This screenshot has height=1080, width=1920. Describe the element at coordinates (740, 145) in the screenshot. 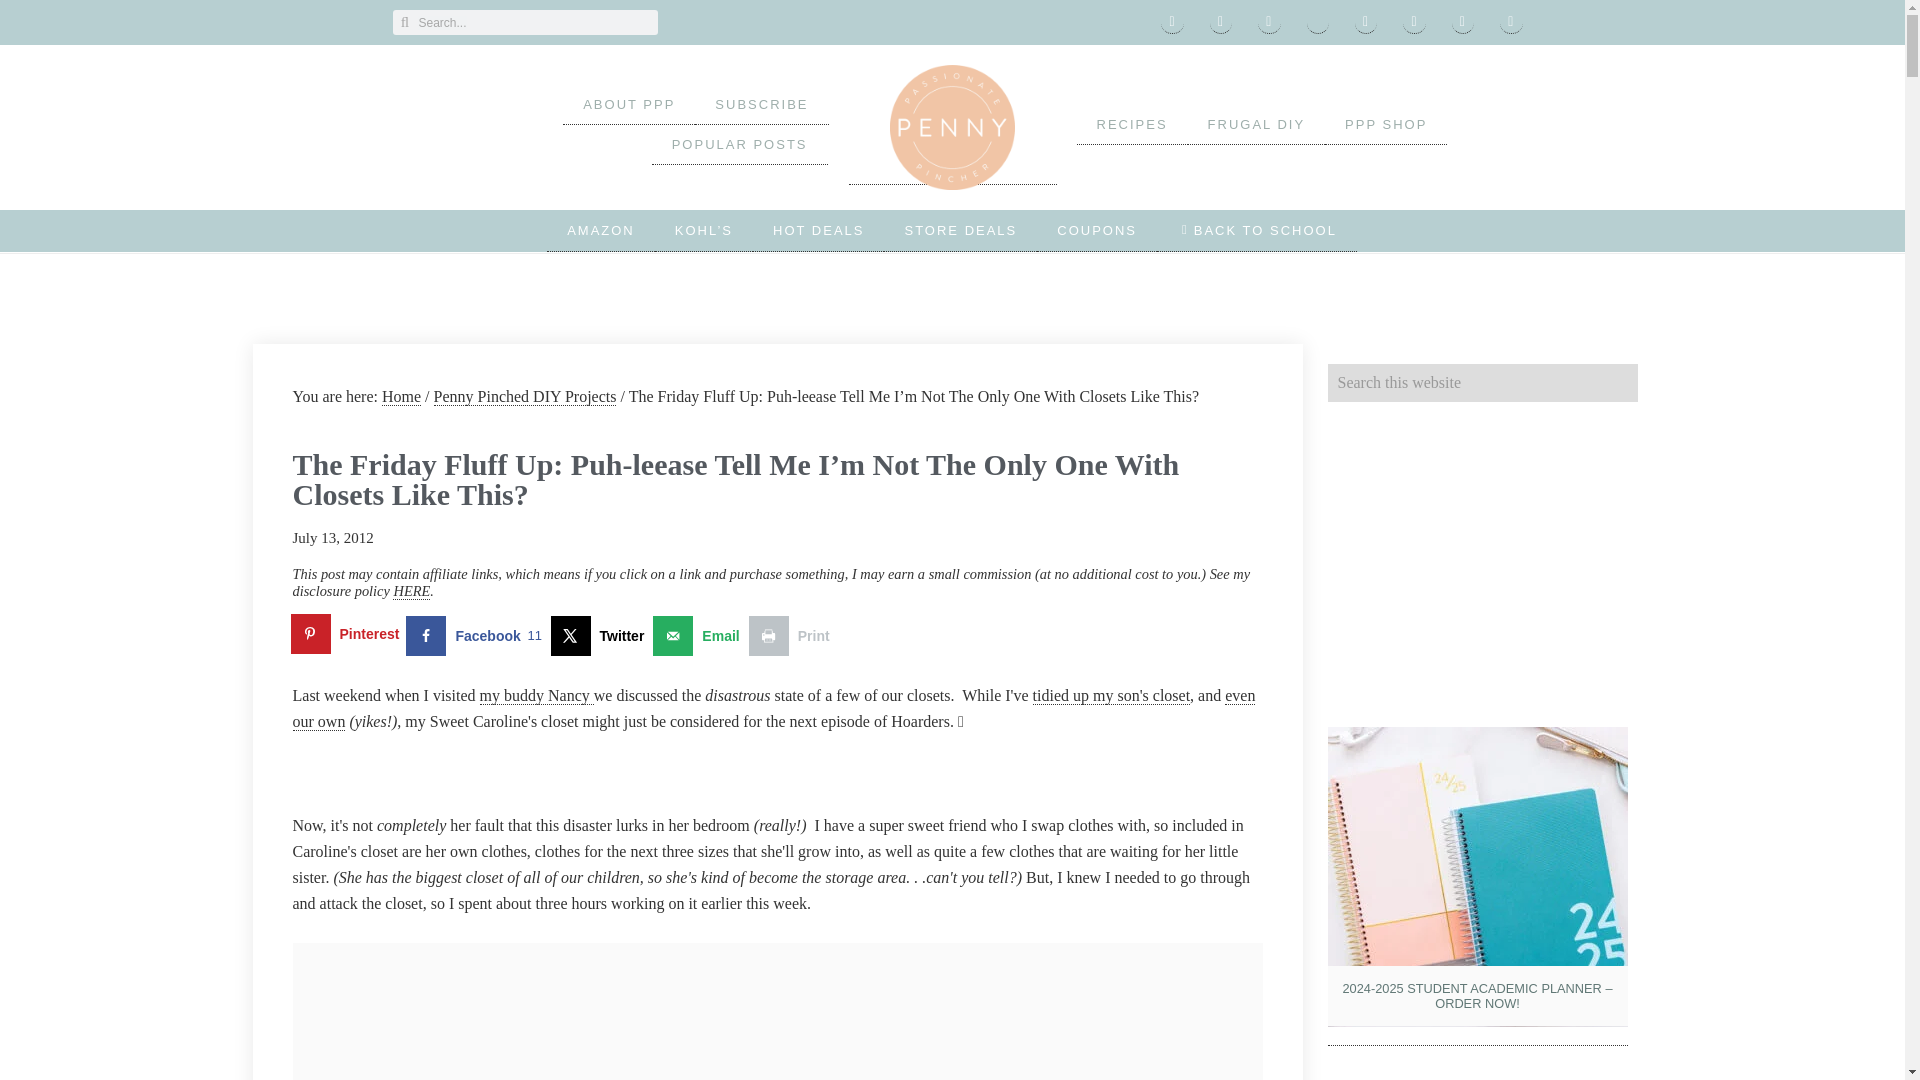

I see `POPULAR POSTS` at that location.